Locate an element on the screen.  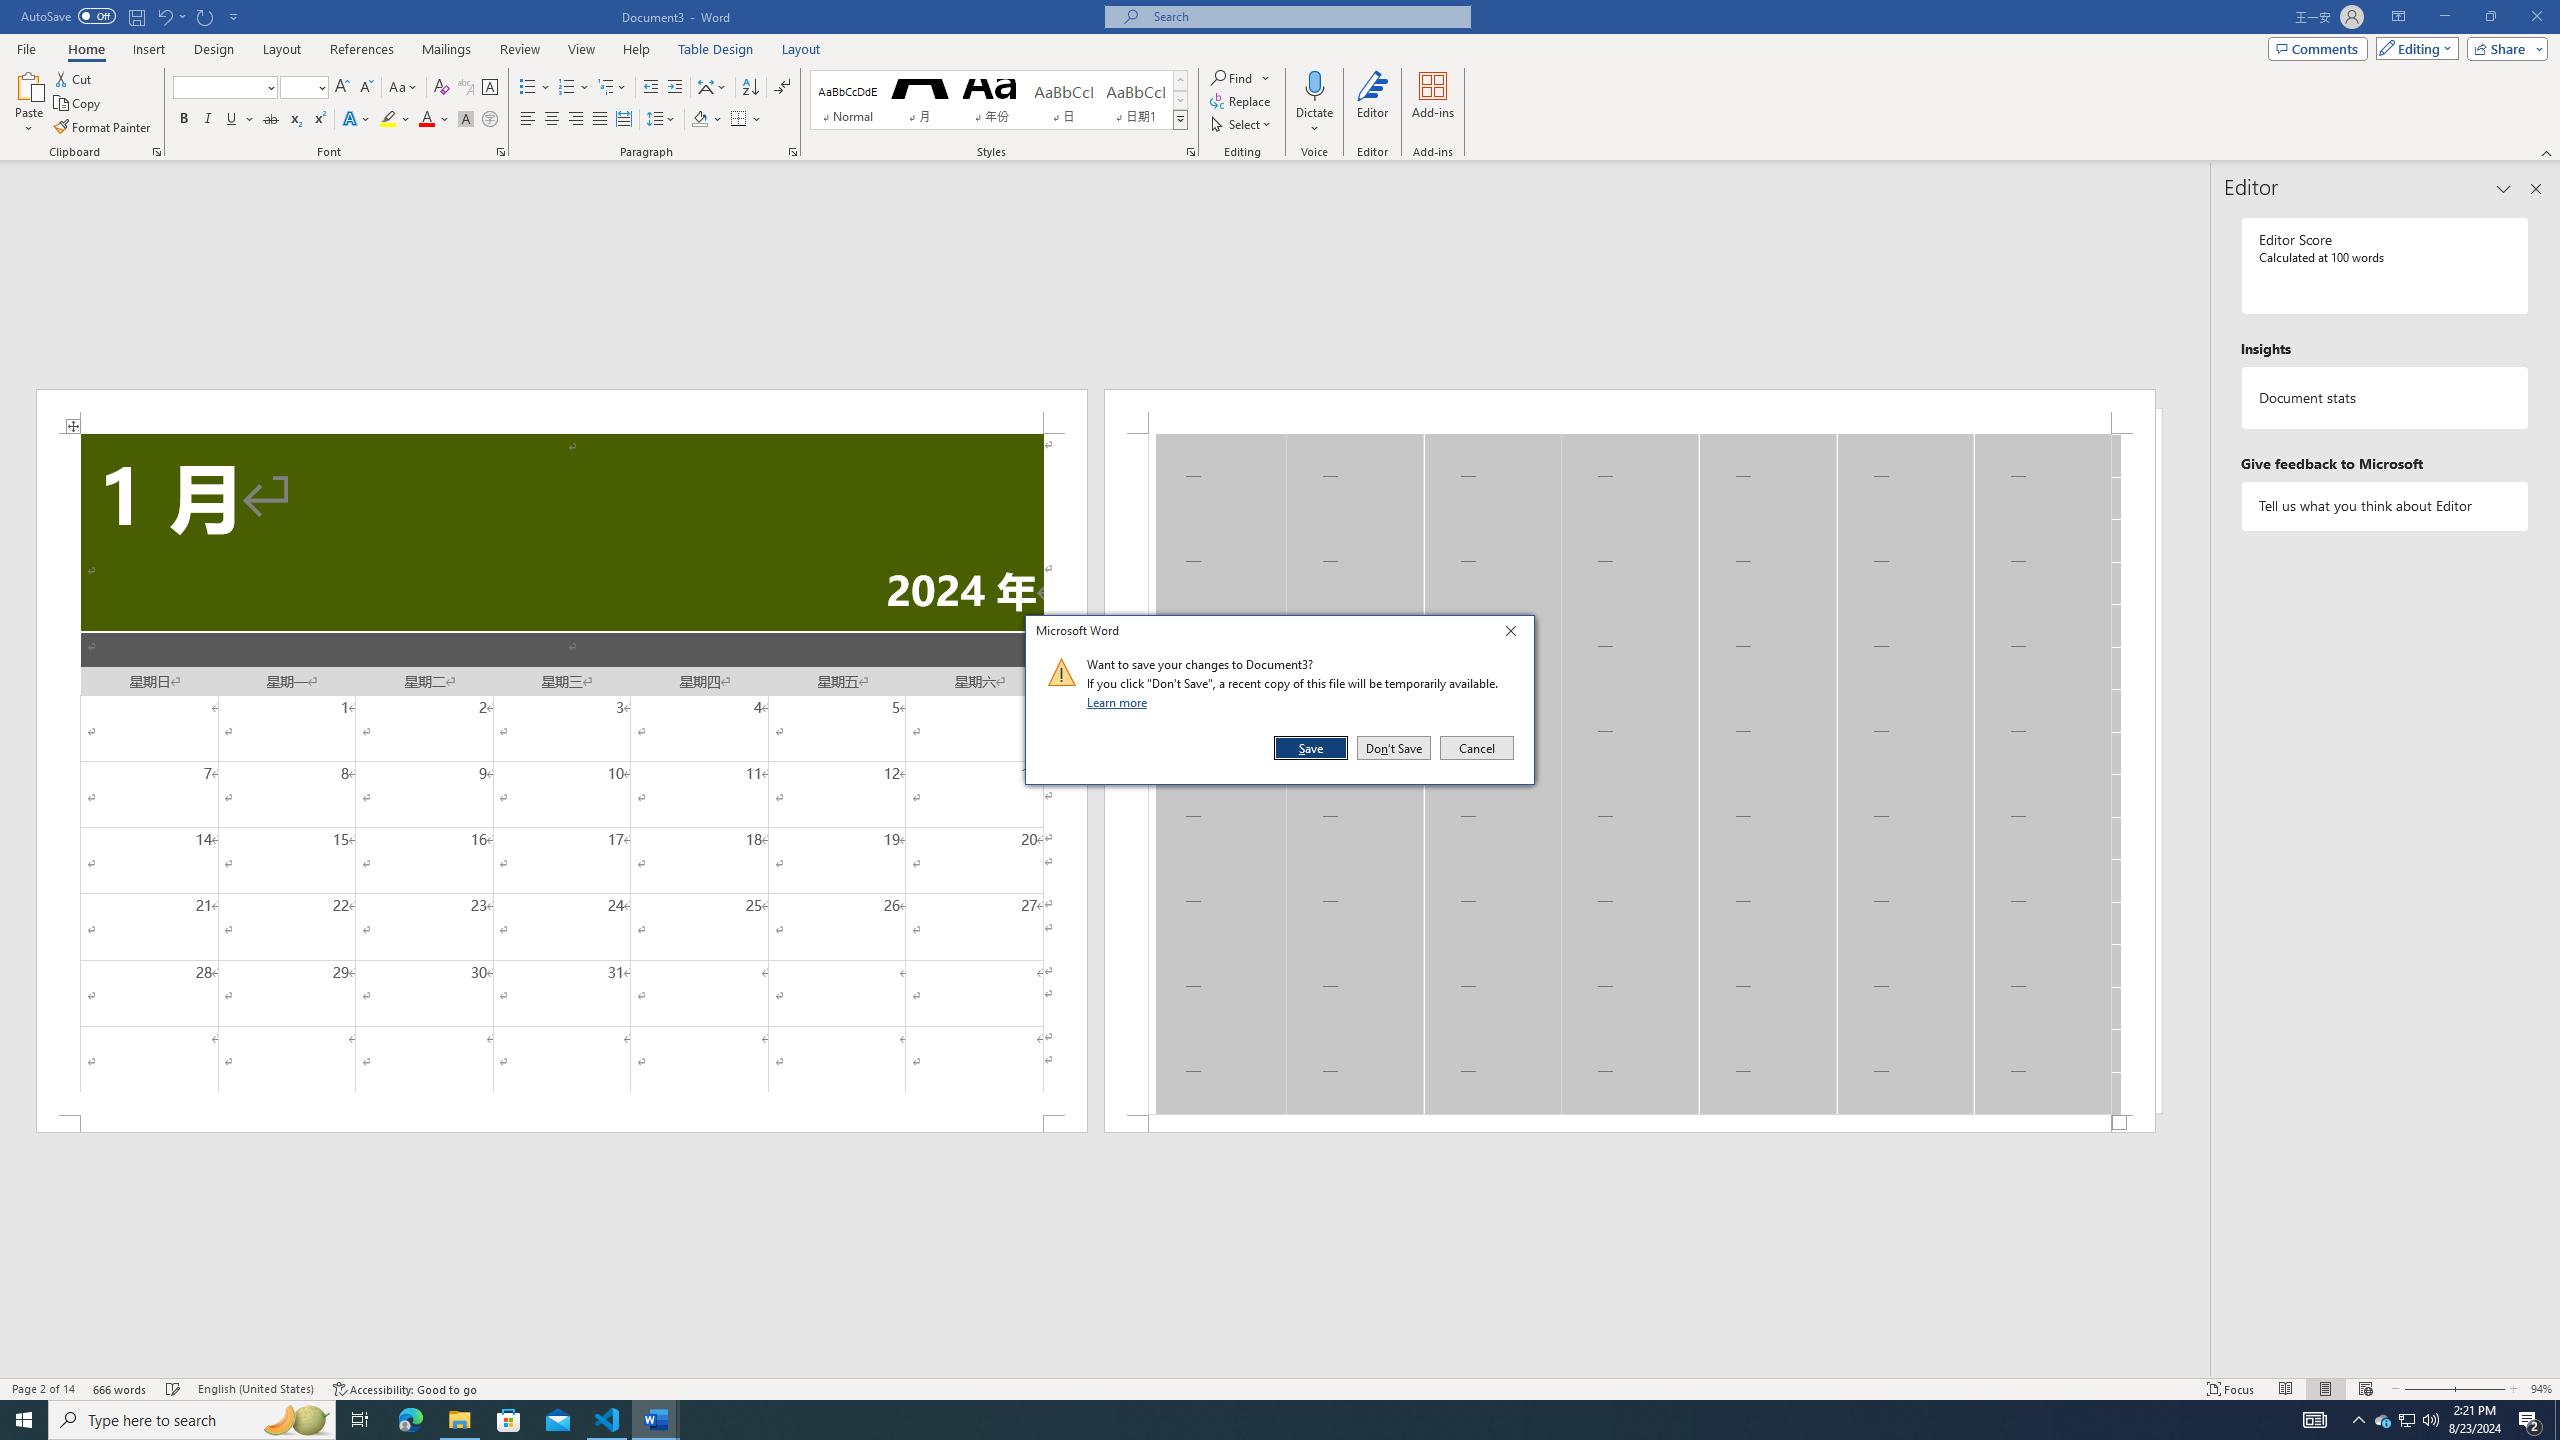
Font is located at coordinates (218, 86).